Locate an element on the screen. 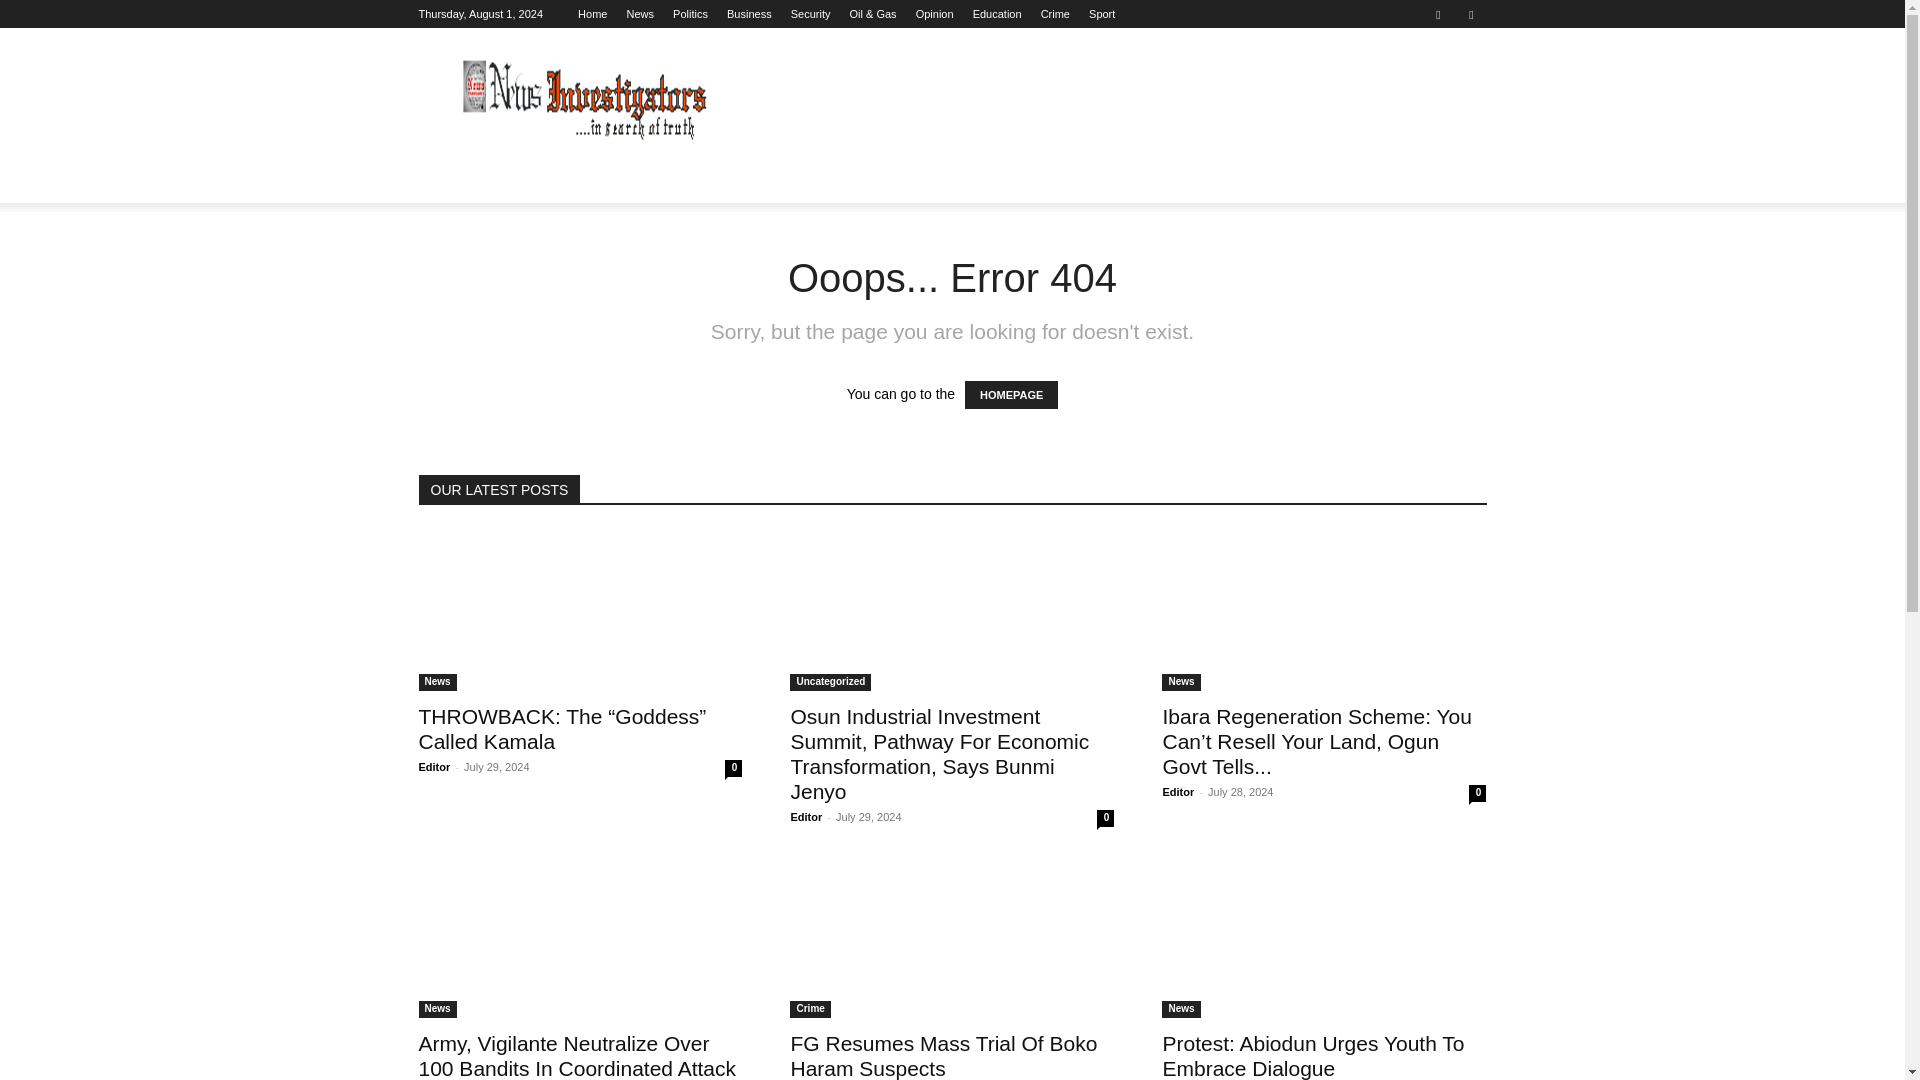  BUSINESS is located at coordinates (700, 179).